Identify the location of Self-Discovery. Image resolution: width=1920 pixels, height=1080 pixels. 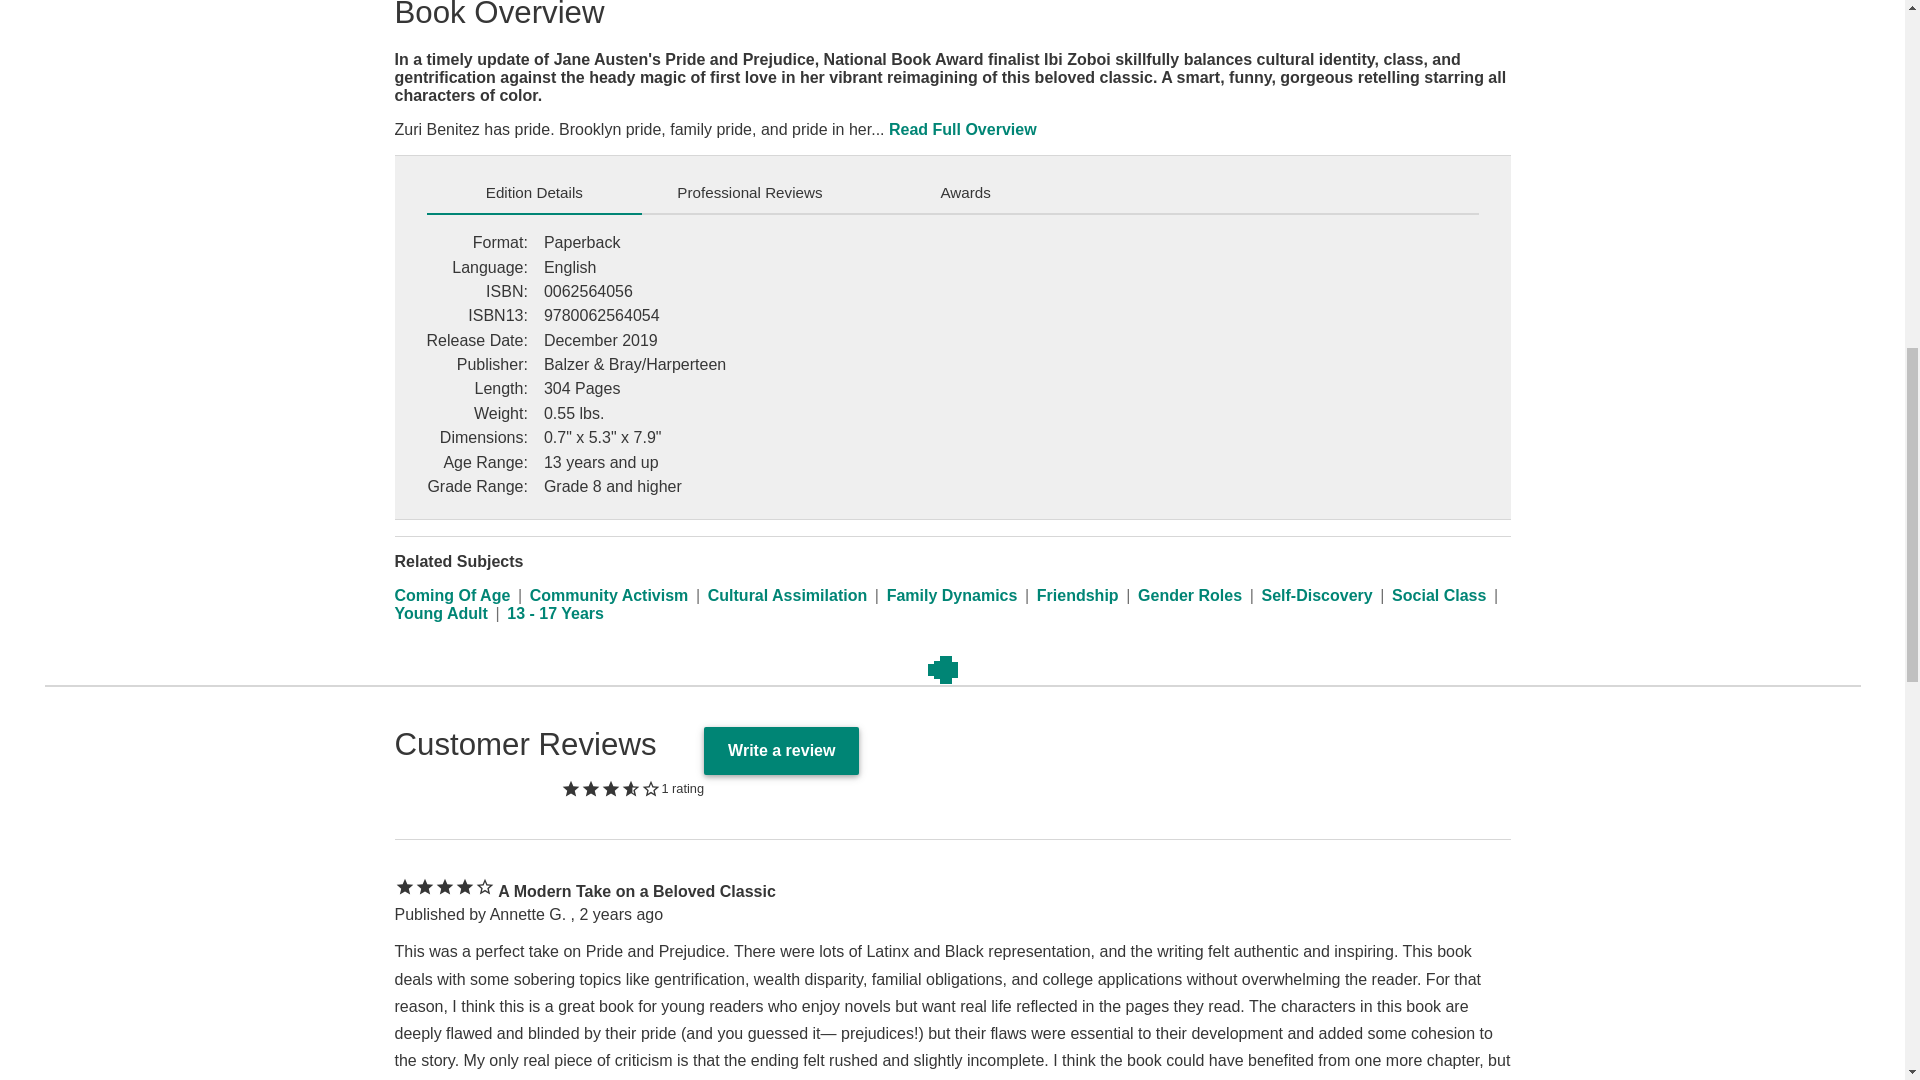
(1316, 595).